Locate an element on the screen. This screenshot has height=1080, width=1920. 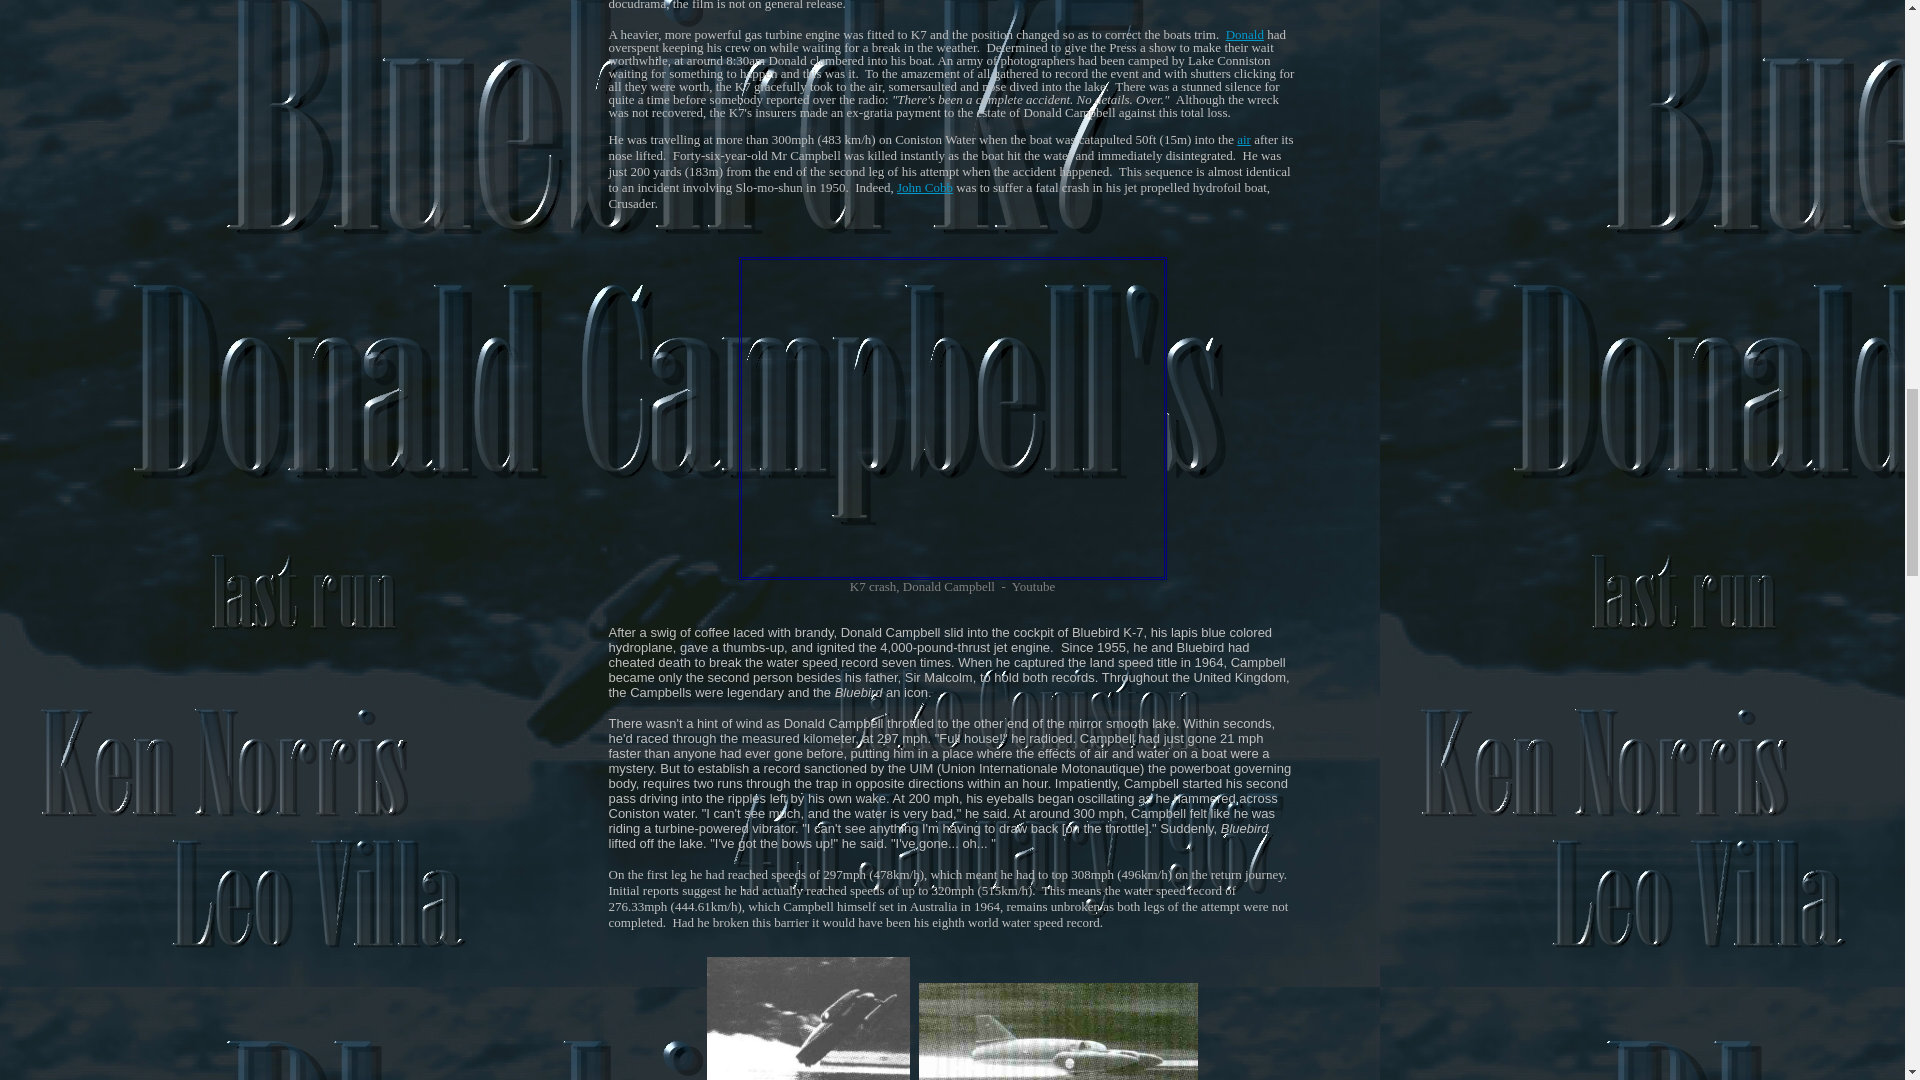
air is located at coordinates (1244, 138).